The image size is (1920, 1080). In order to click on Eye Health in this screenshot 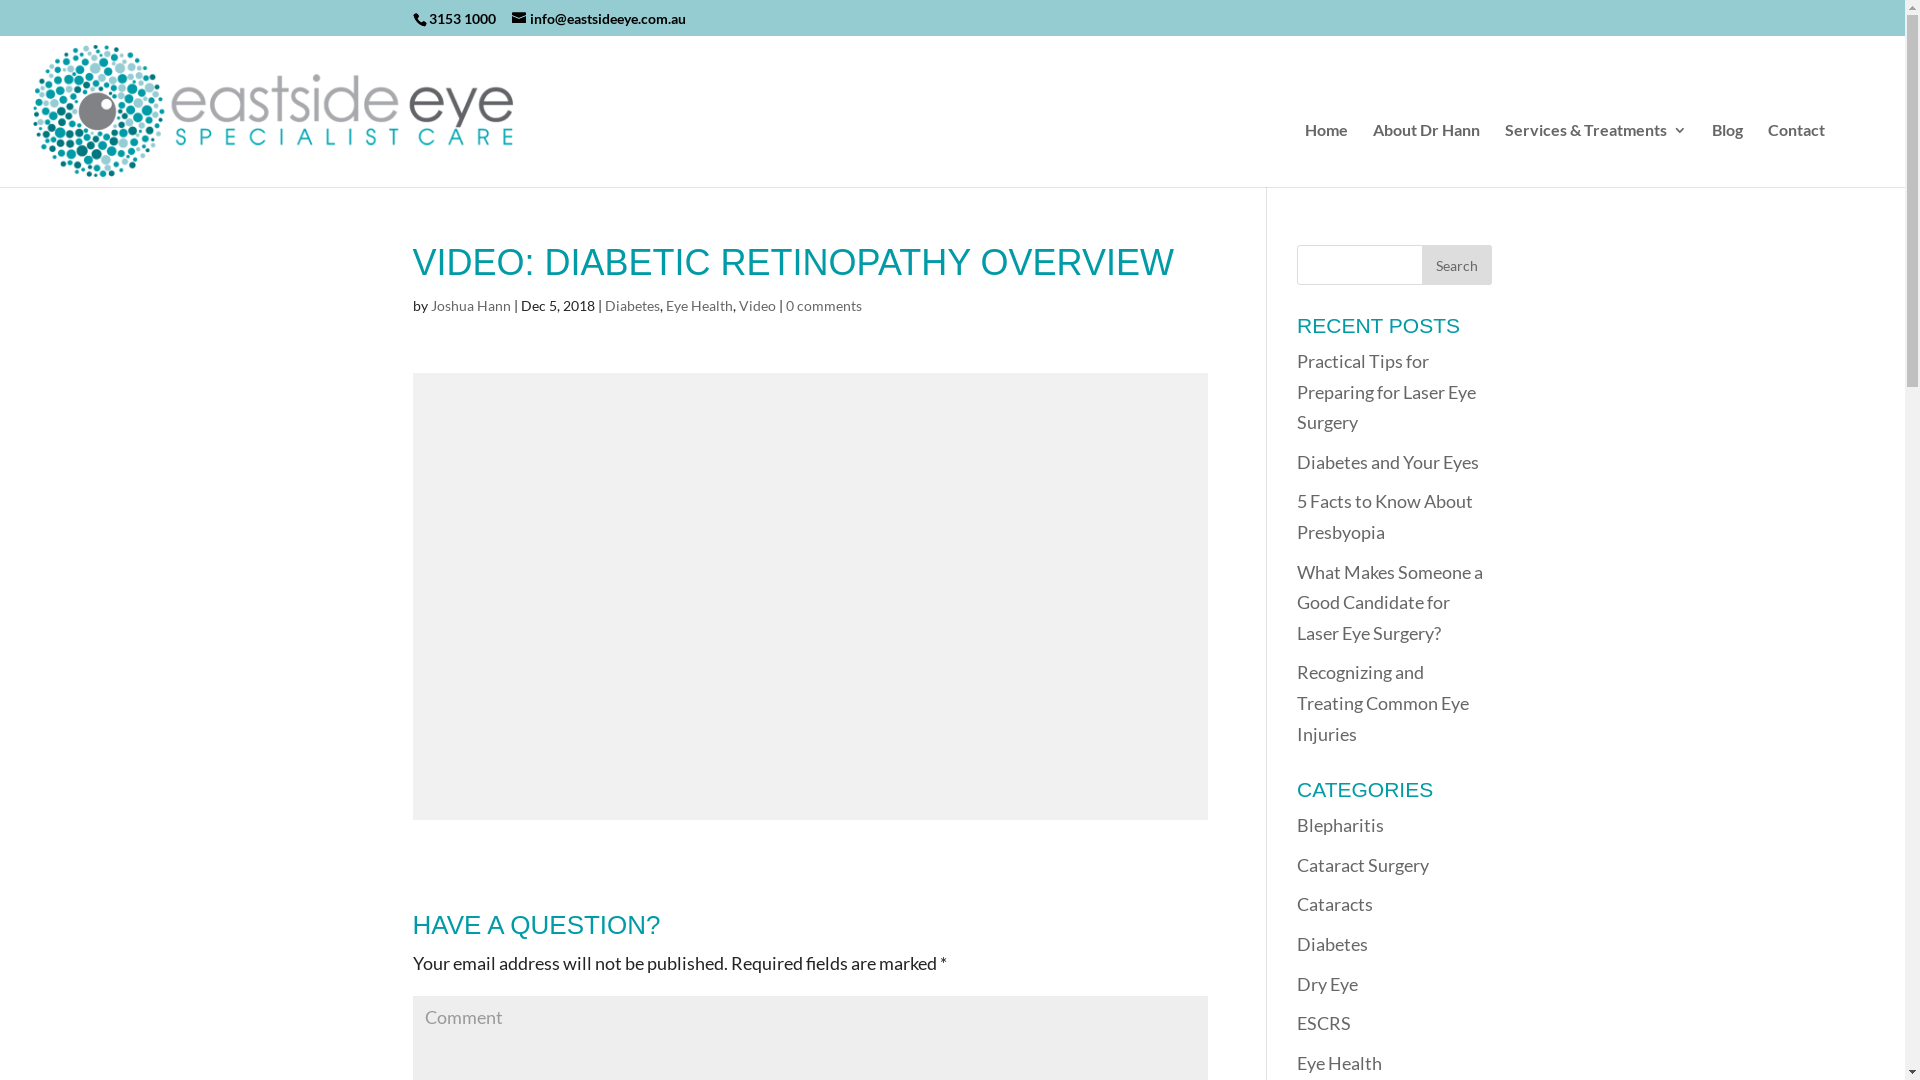, I will do `click(1340, 1063)`.